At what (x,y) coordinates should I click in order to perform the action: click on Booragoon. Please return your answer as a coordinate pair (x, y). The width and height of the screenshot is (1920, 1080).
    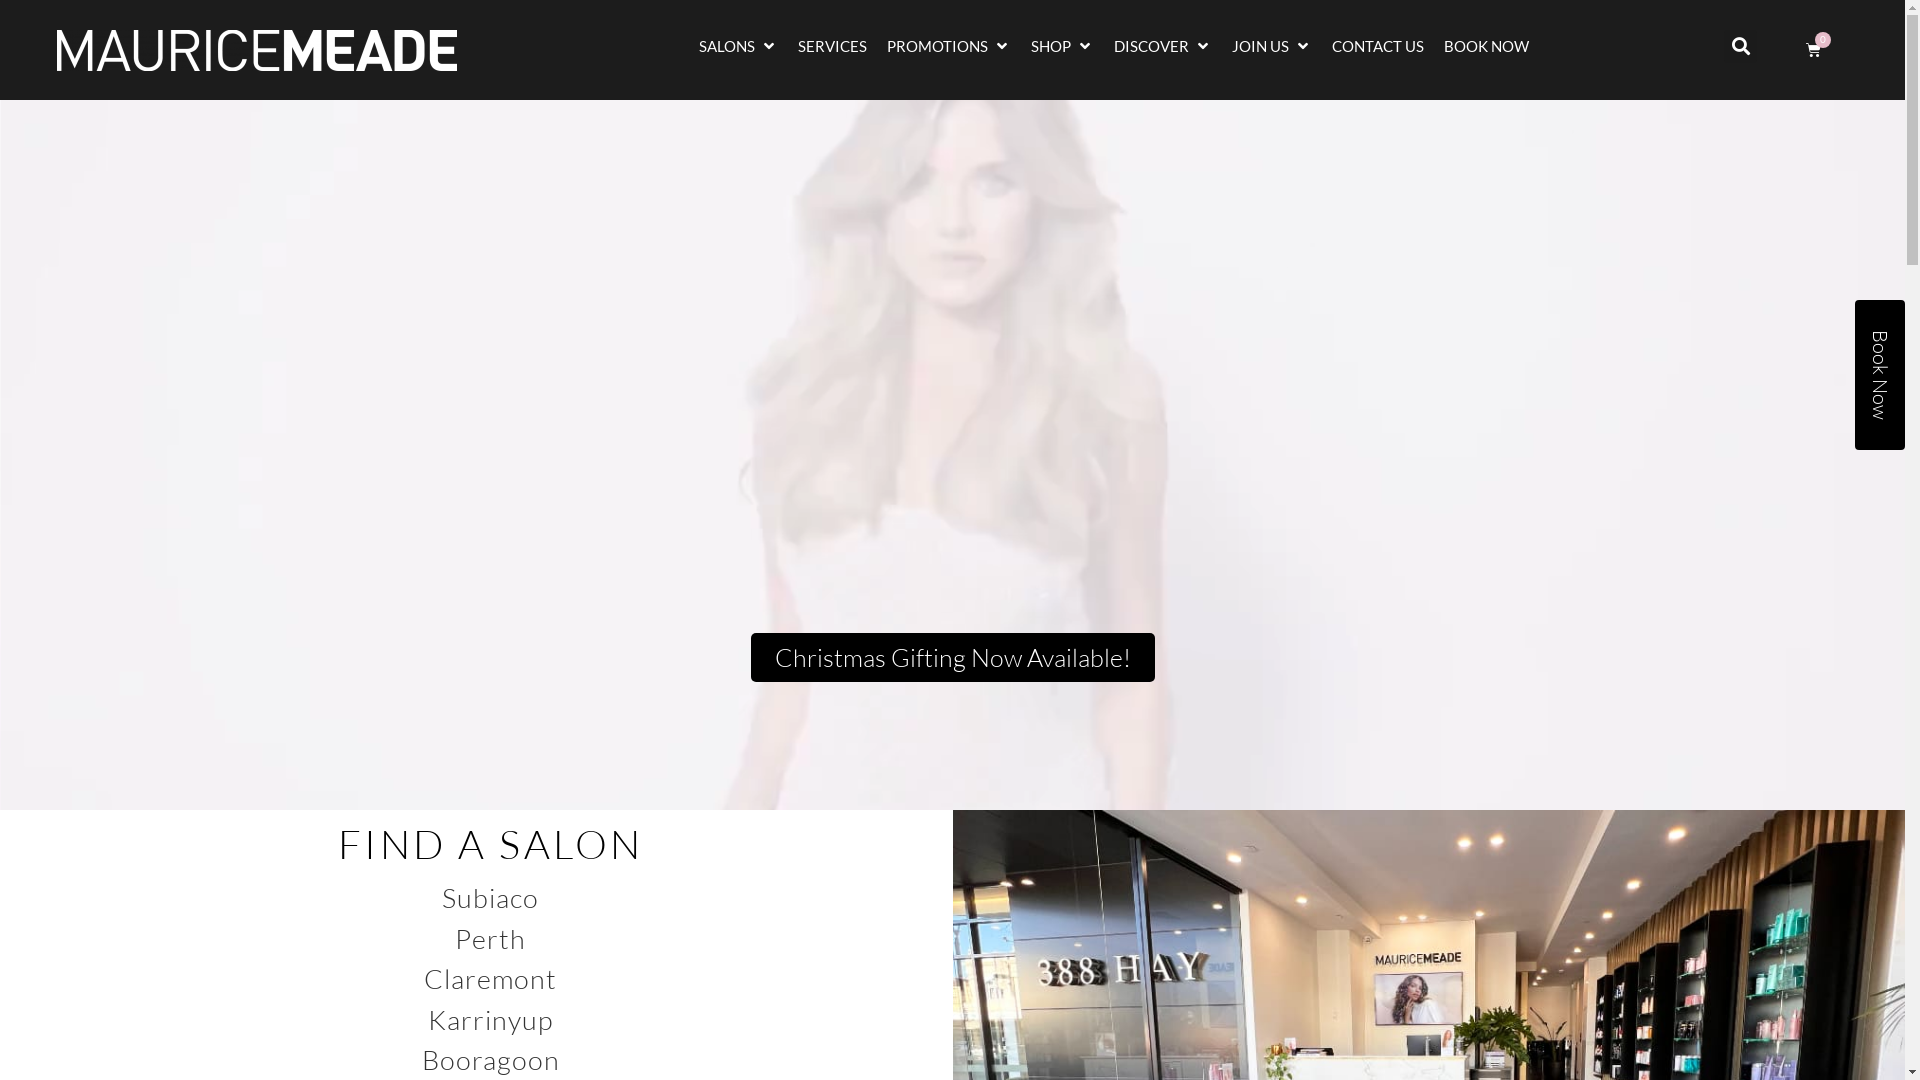
    Looking at the image, I should click on (491, 1060).